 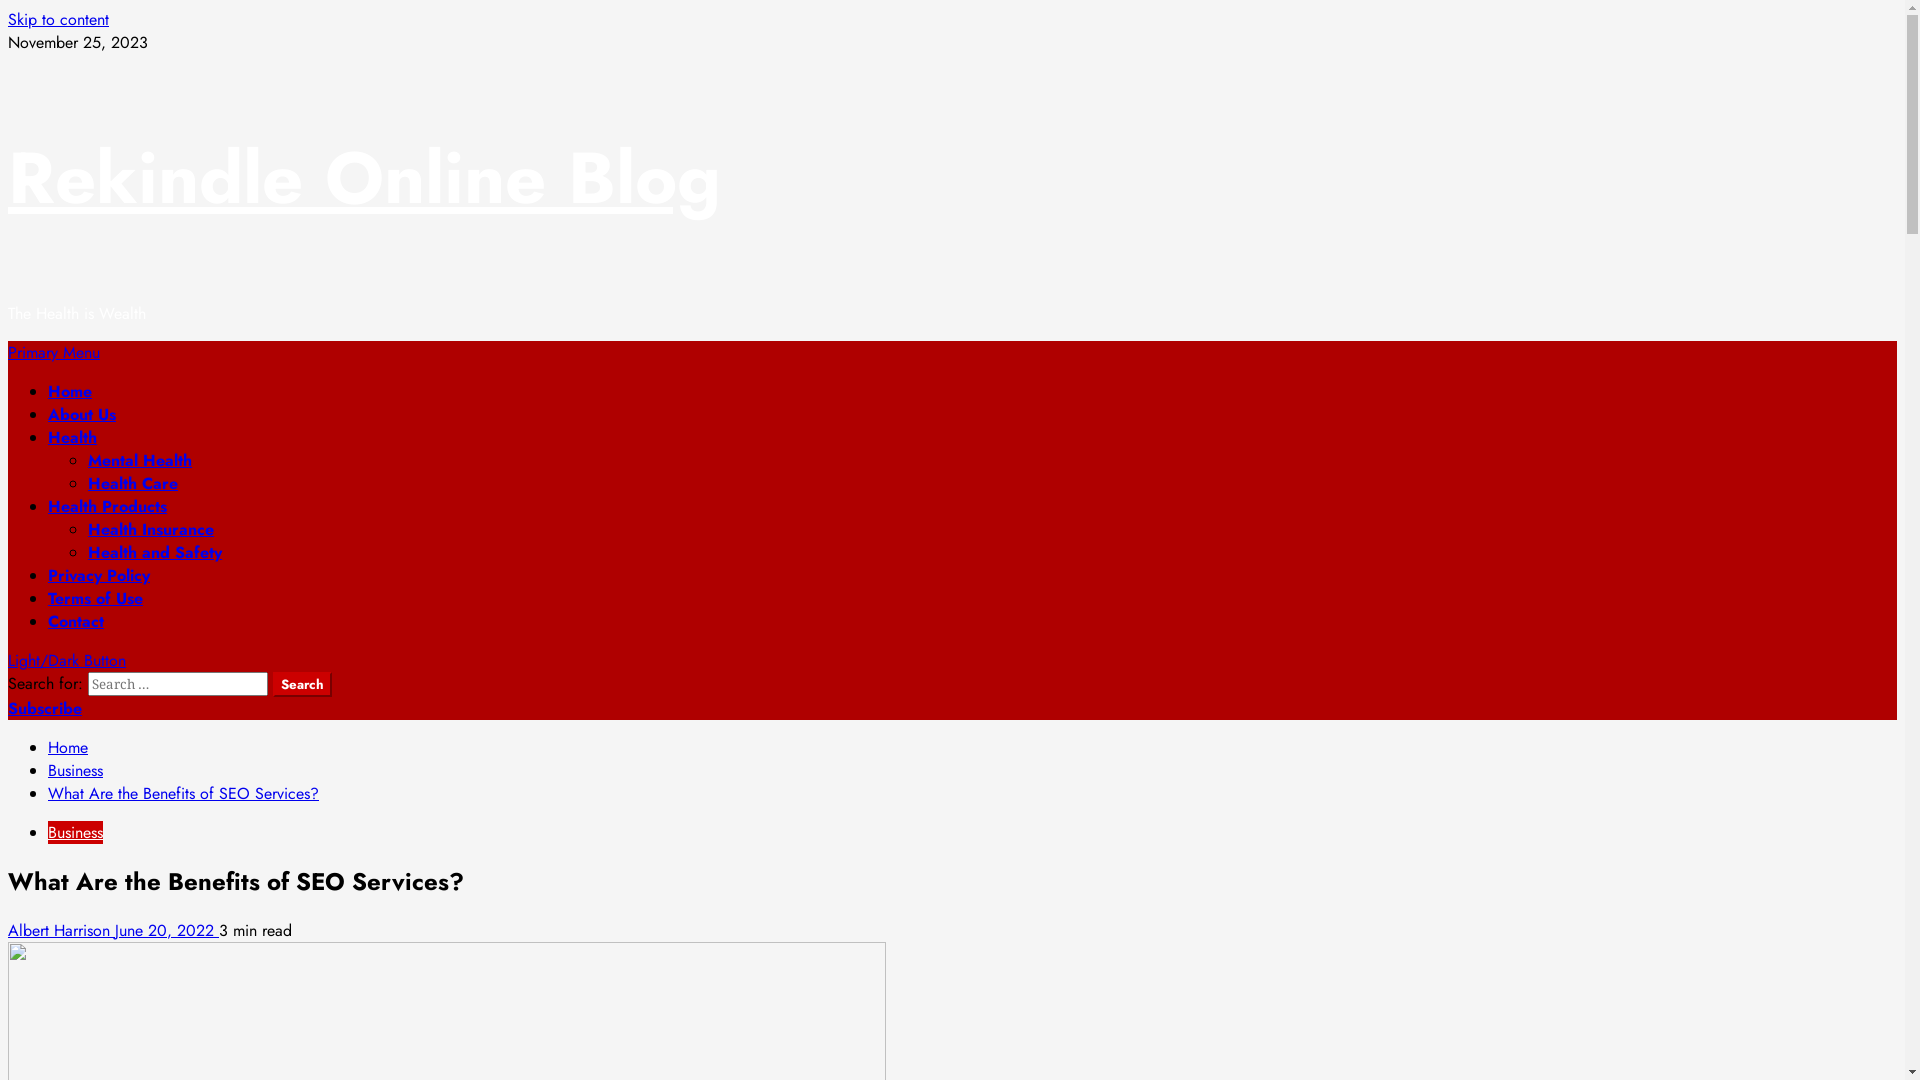 I want to click on Contact, so click(x=76, y=622).